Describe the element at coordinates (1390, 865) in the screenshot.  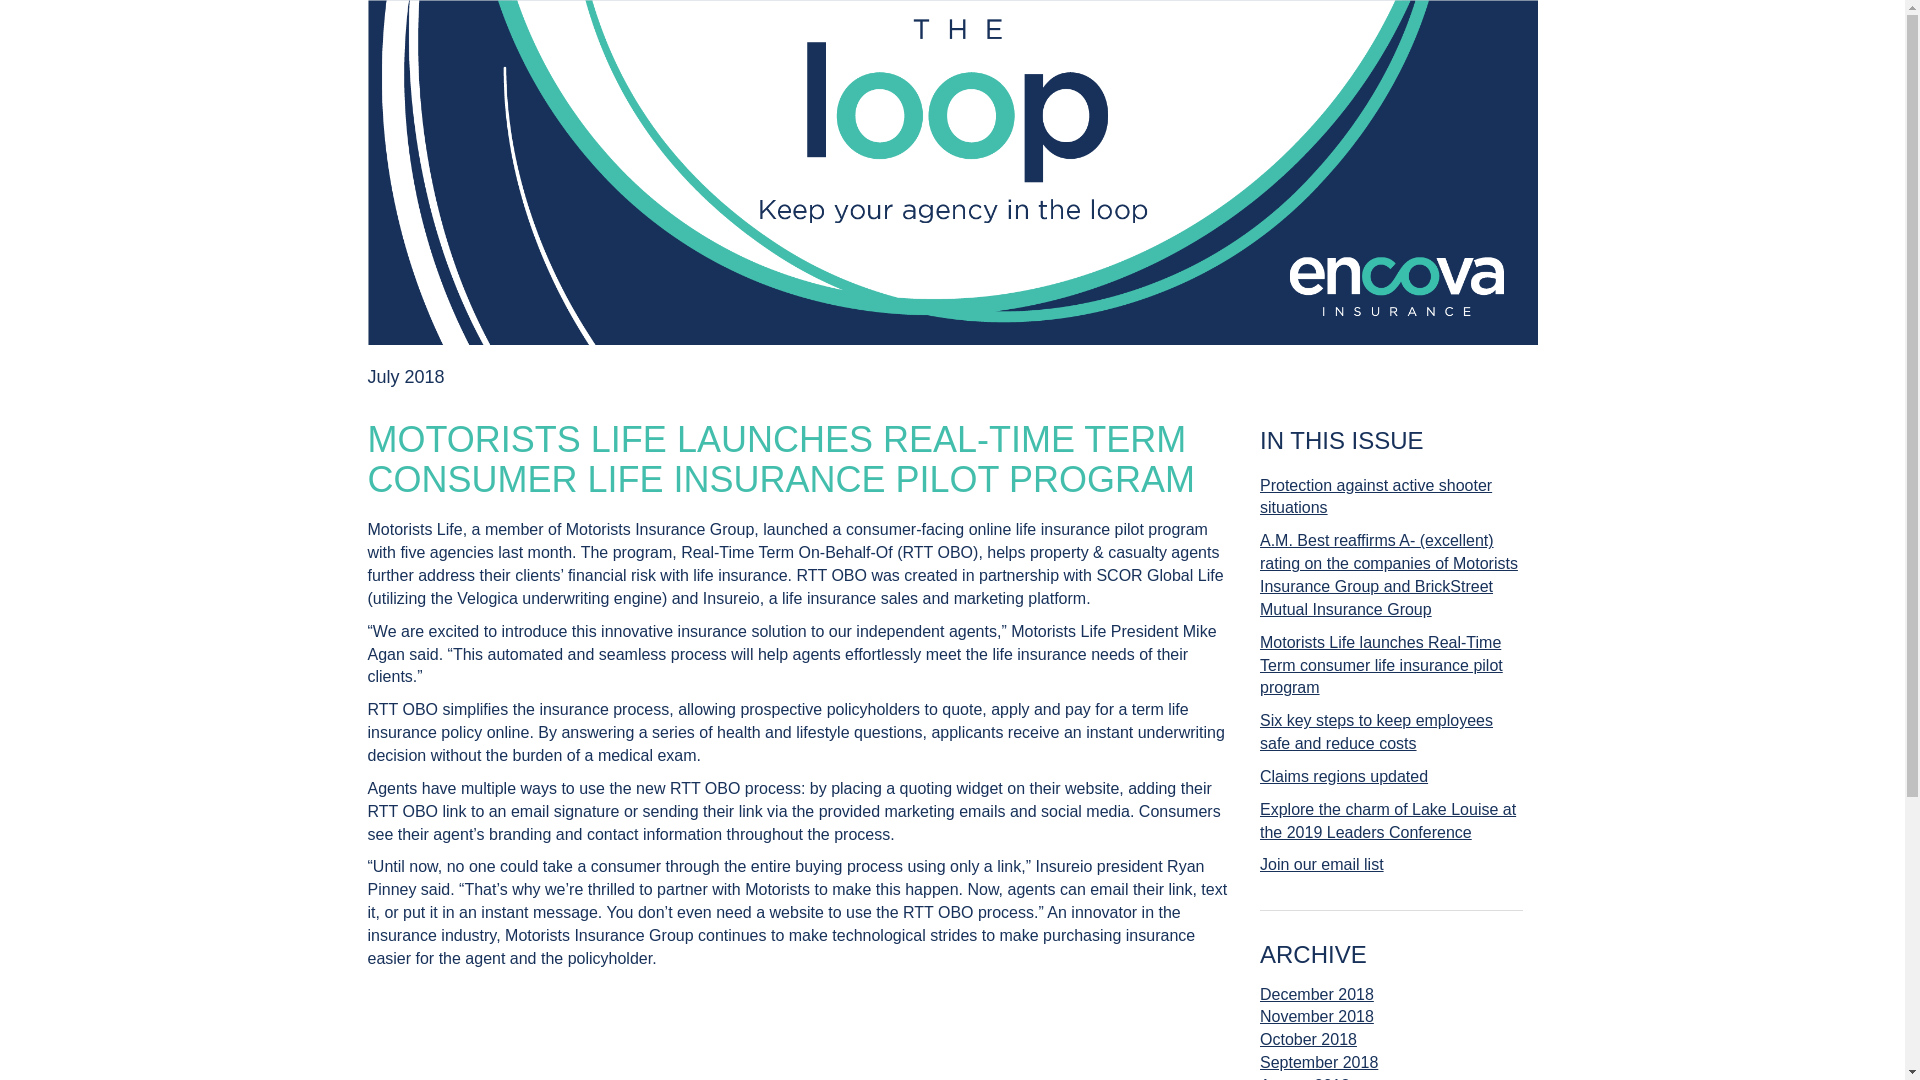
I see `Join our email list` at that location.